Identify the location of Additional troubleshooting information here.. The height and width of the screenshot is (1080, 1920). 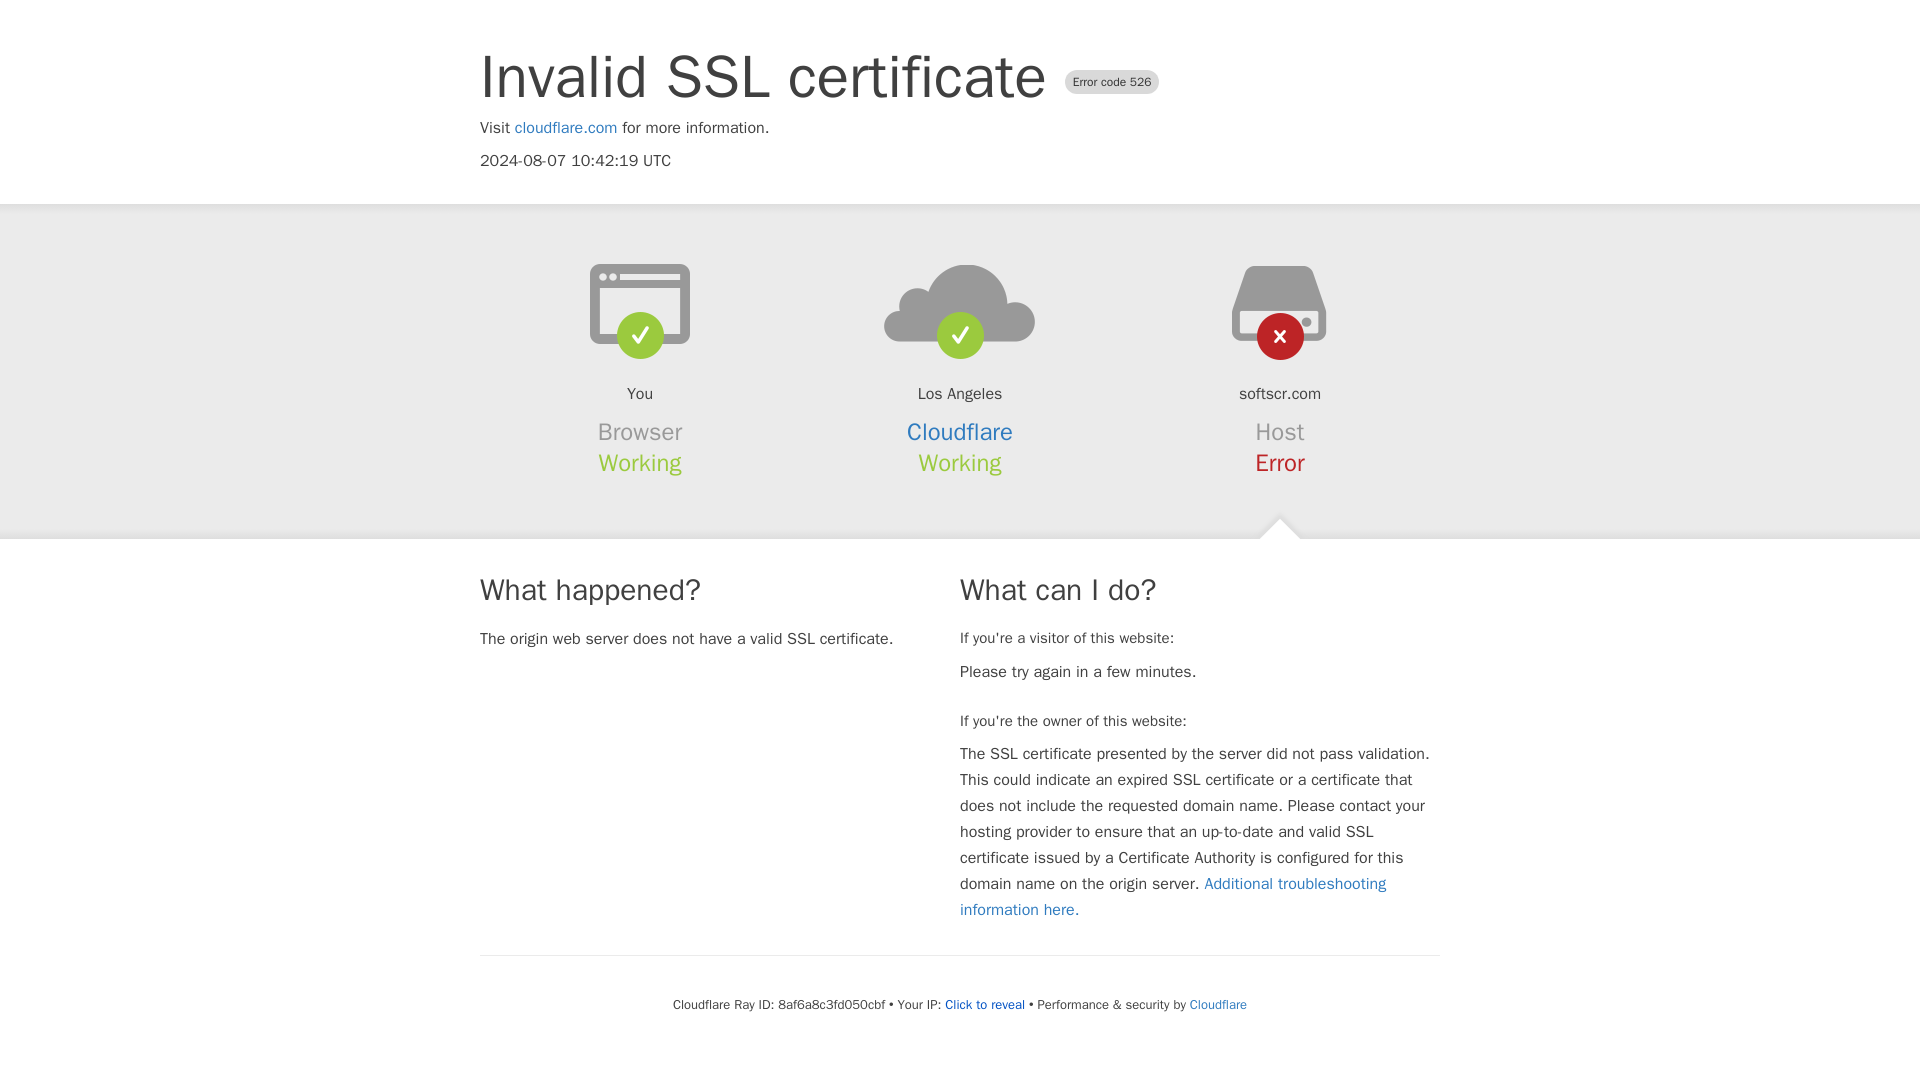
(1173, 896).